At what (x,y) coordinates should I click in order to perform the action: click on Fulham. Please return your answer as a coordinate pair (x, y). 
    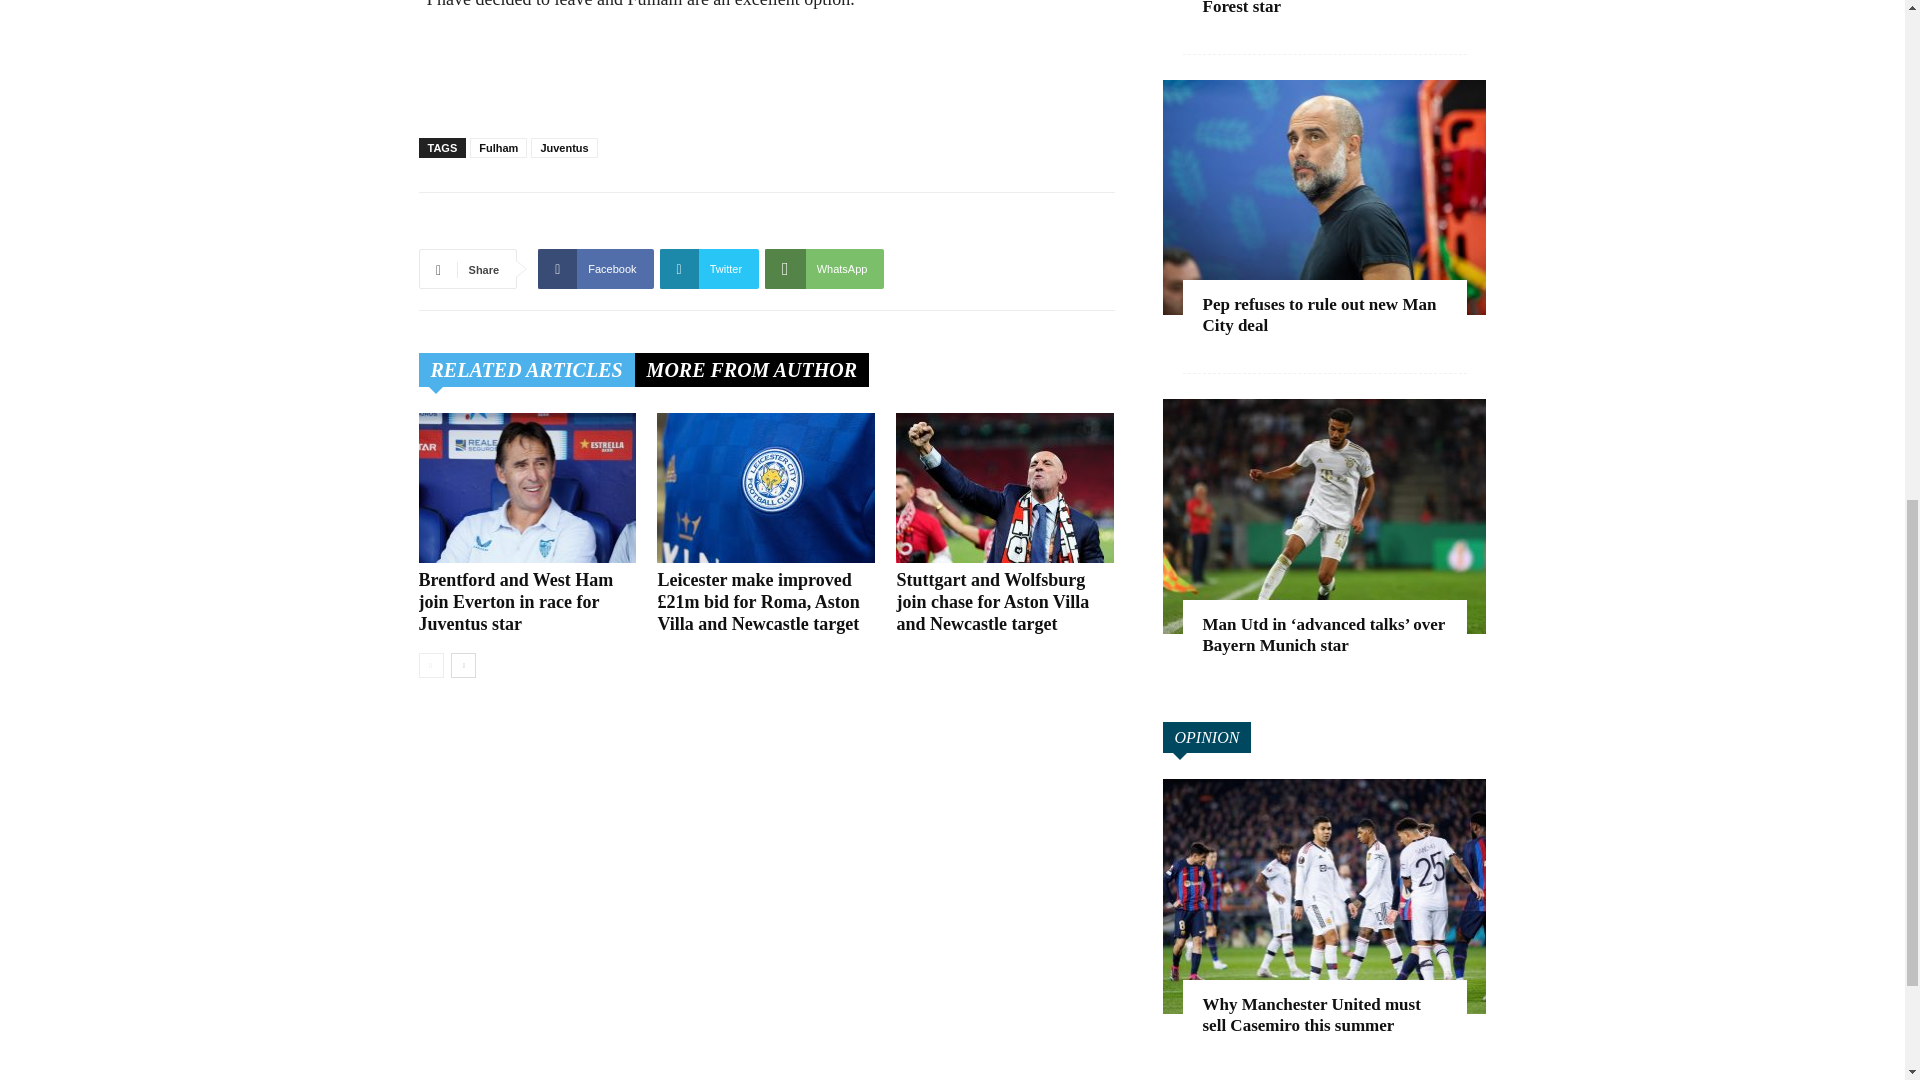
    Looking at the image, I should click on (498, 148).